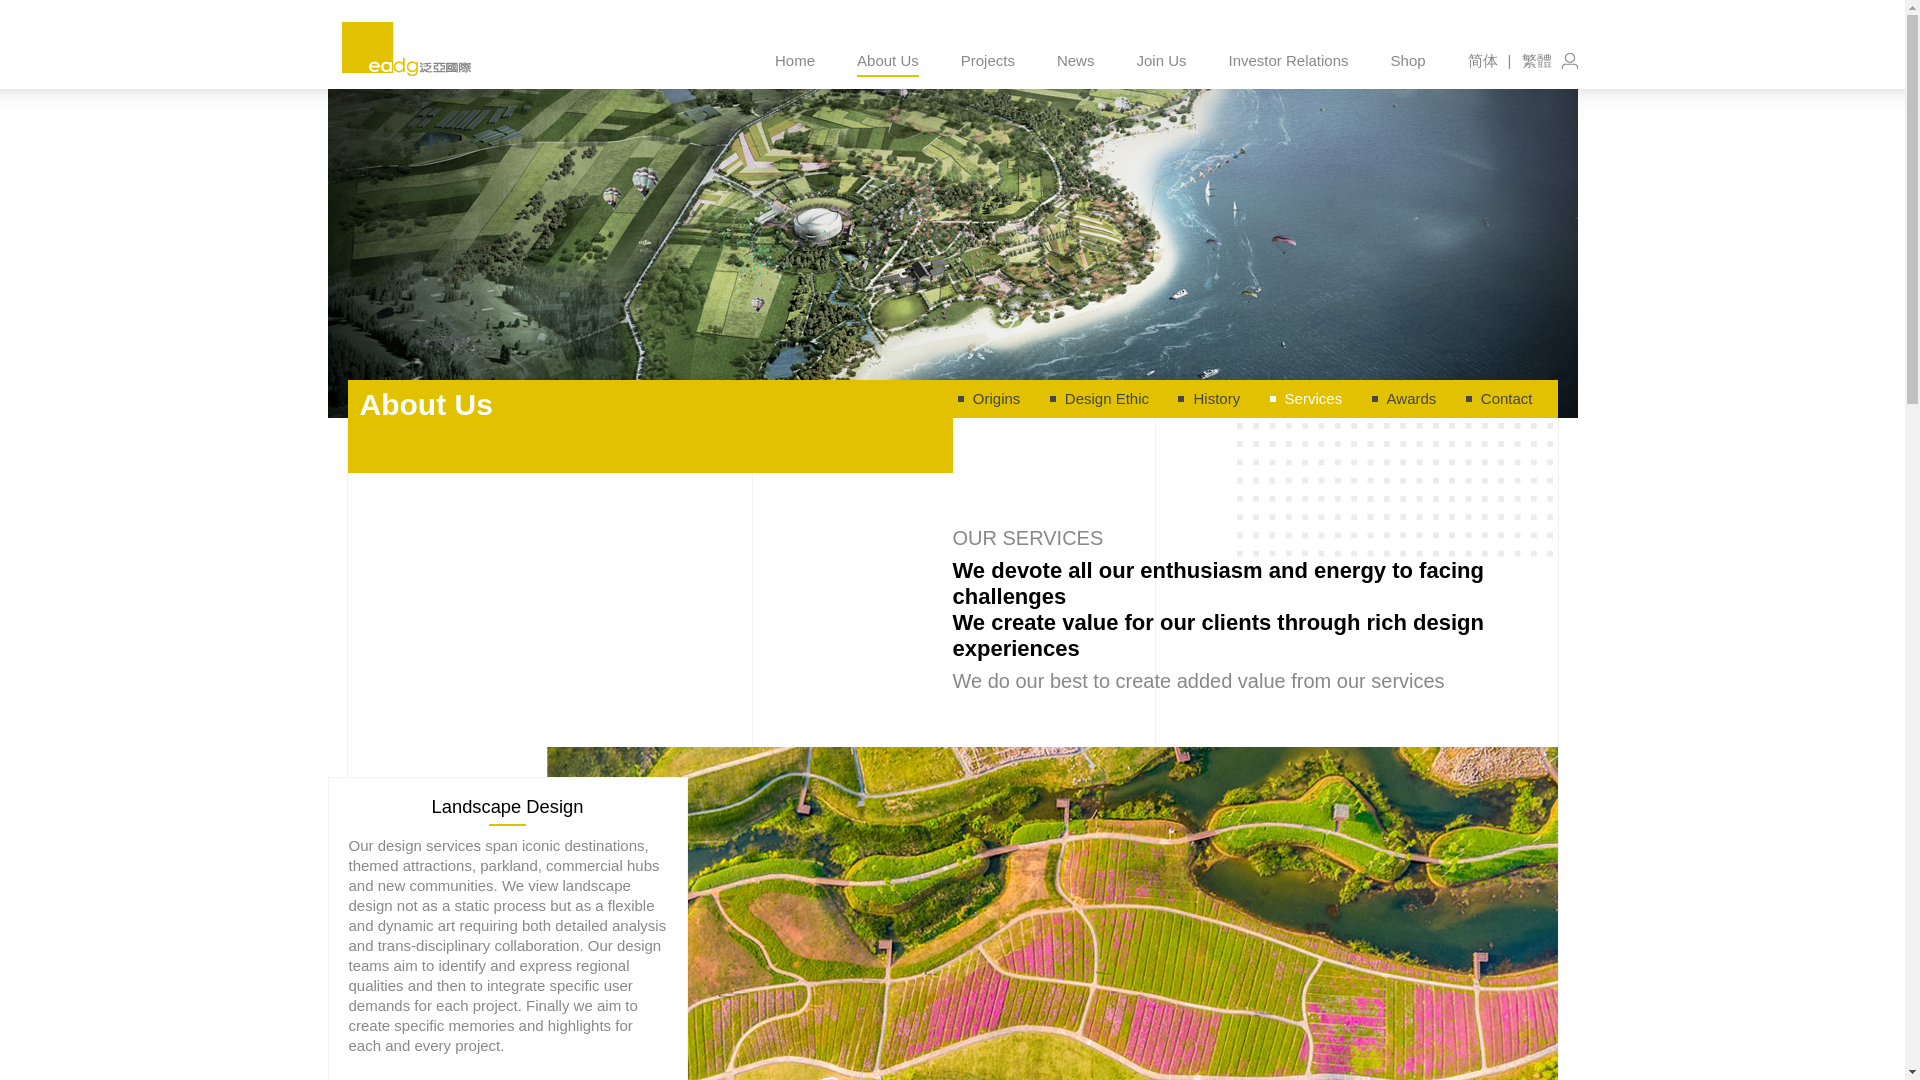 The width and height of the screenshot is (1920, 1080). I want to click on History, so click(1222, 398).